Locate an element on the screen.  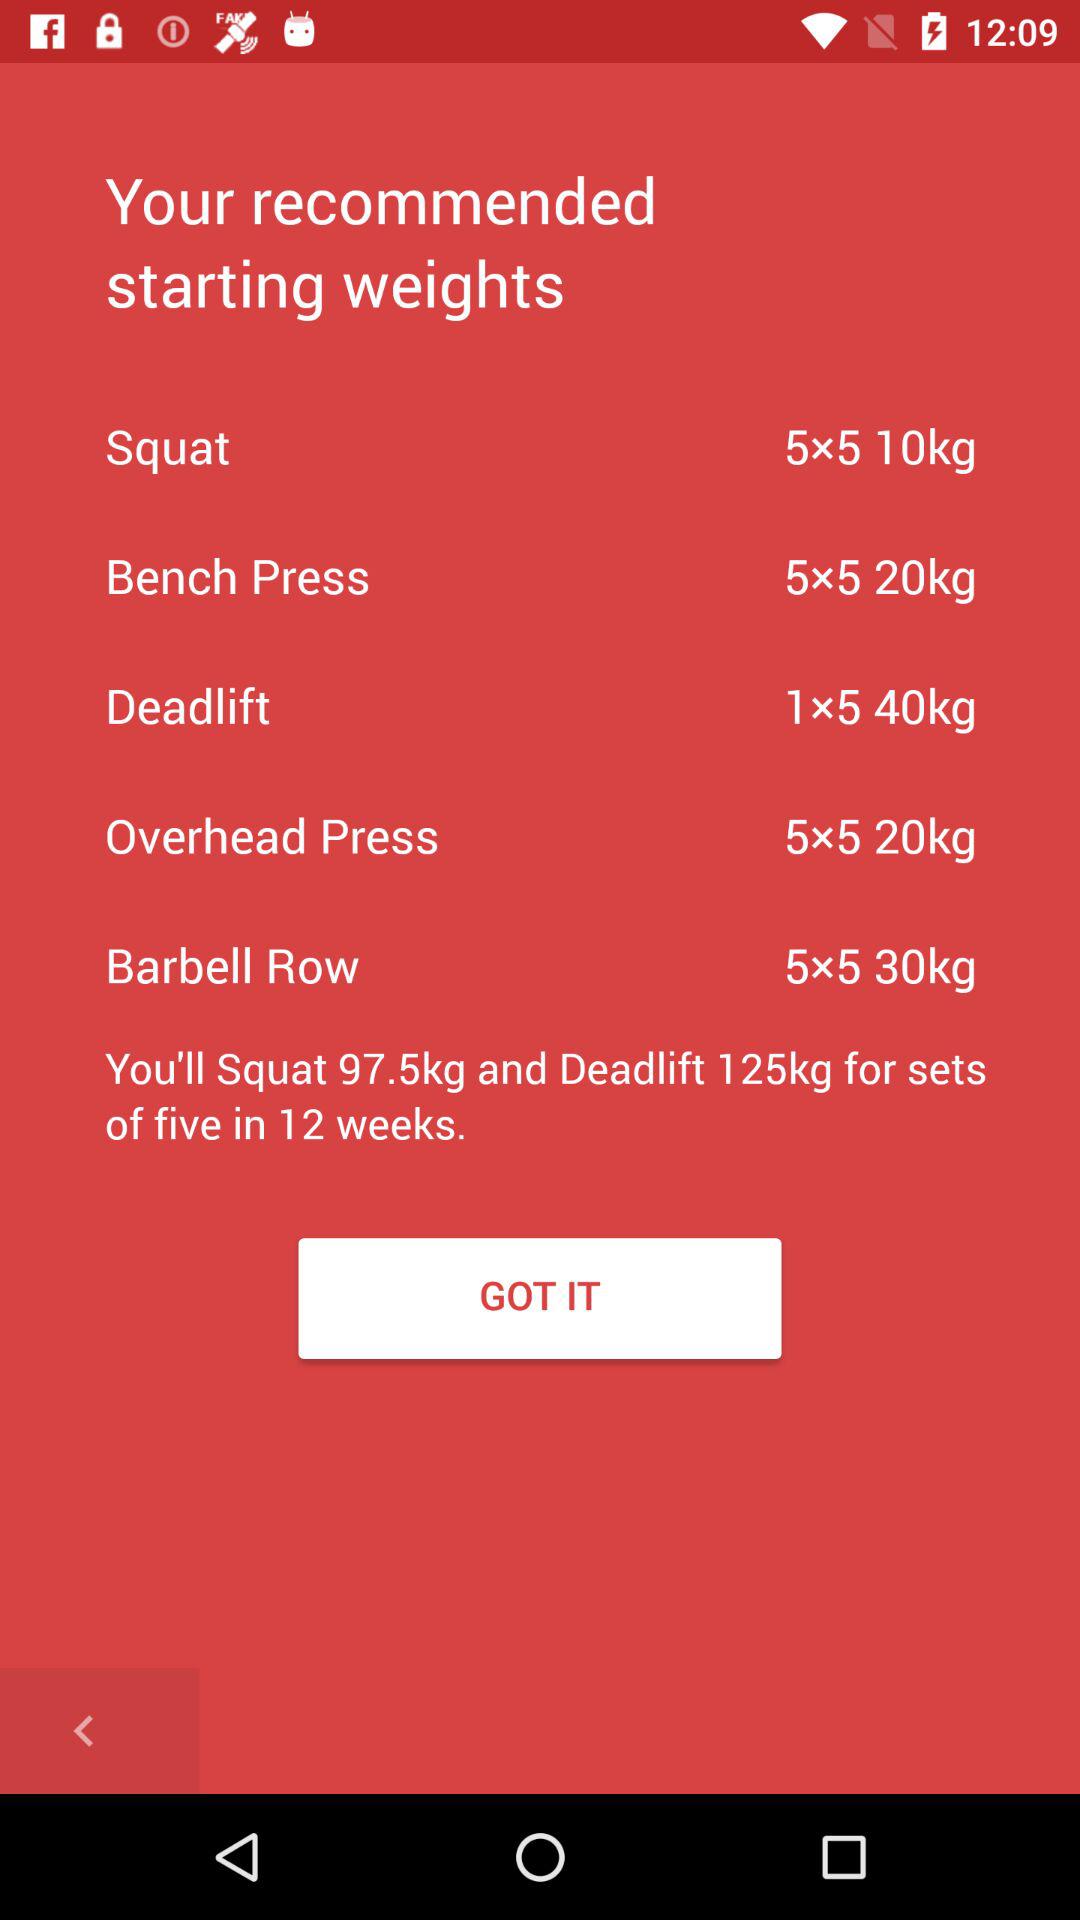
goes back is located at coordinates (100, 1731).